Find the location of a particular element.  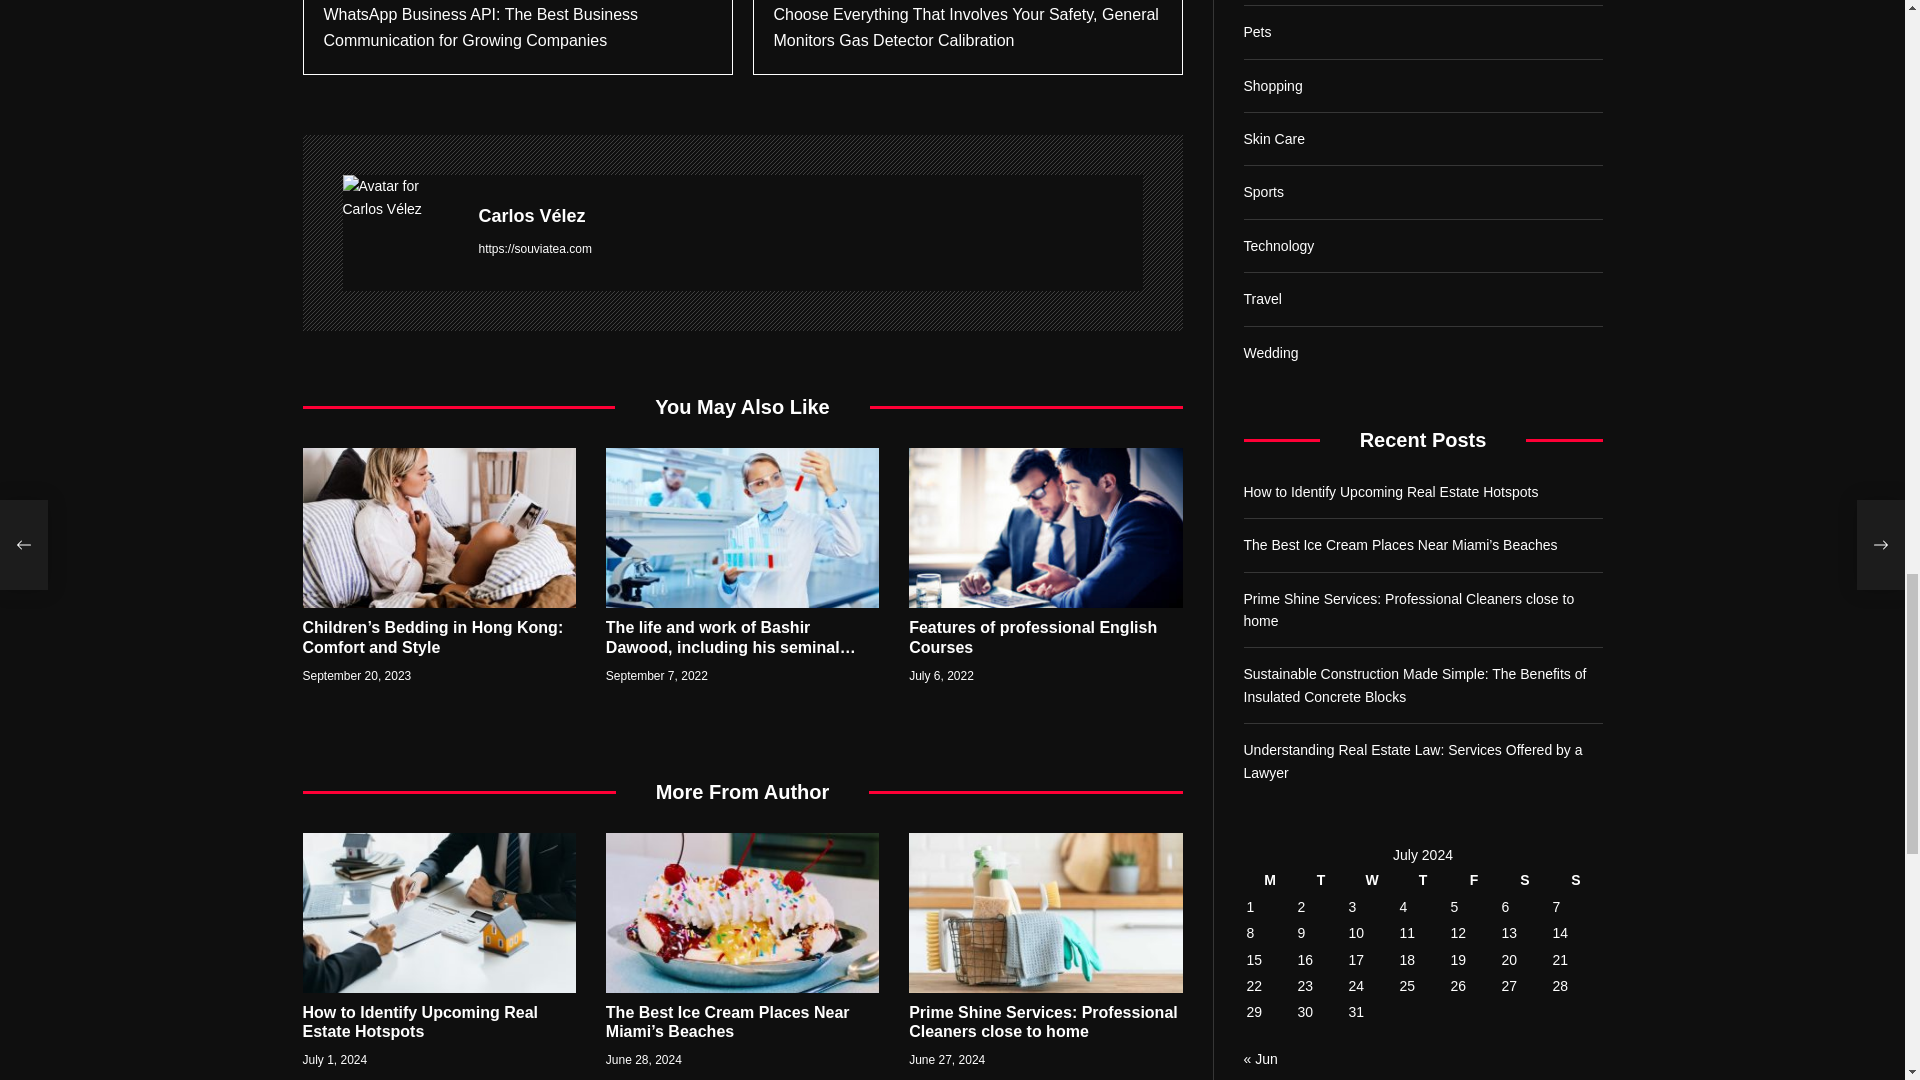

Sunday is located at coordinates (1576, 250).